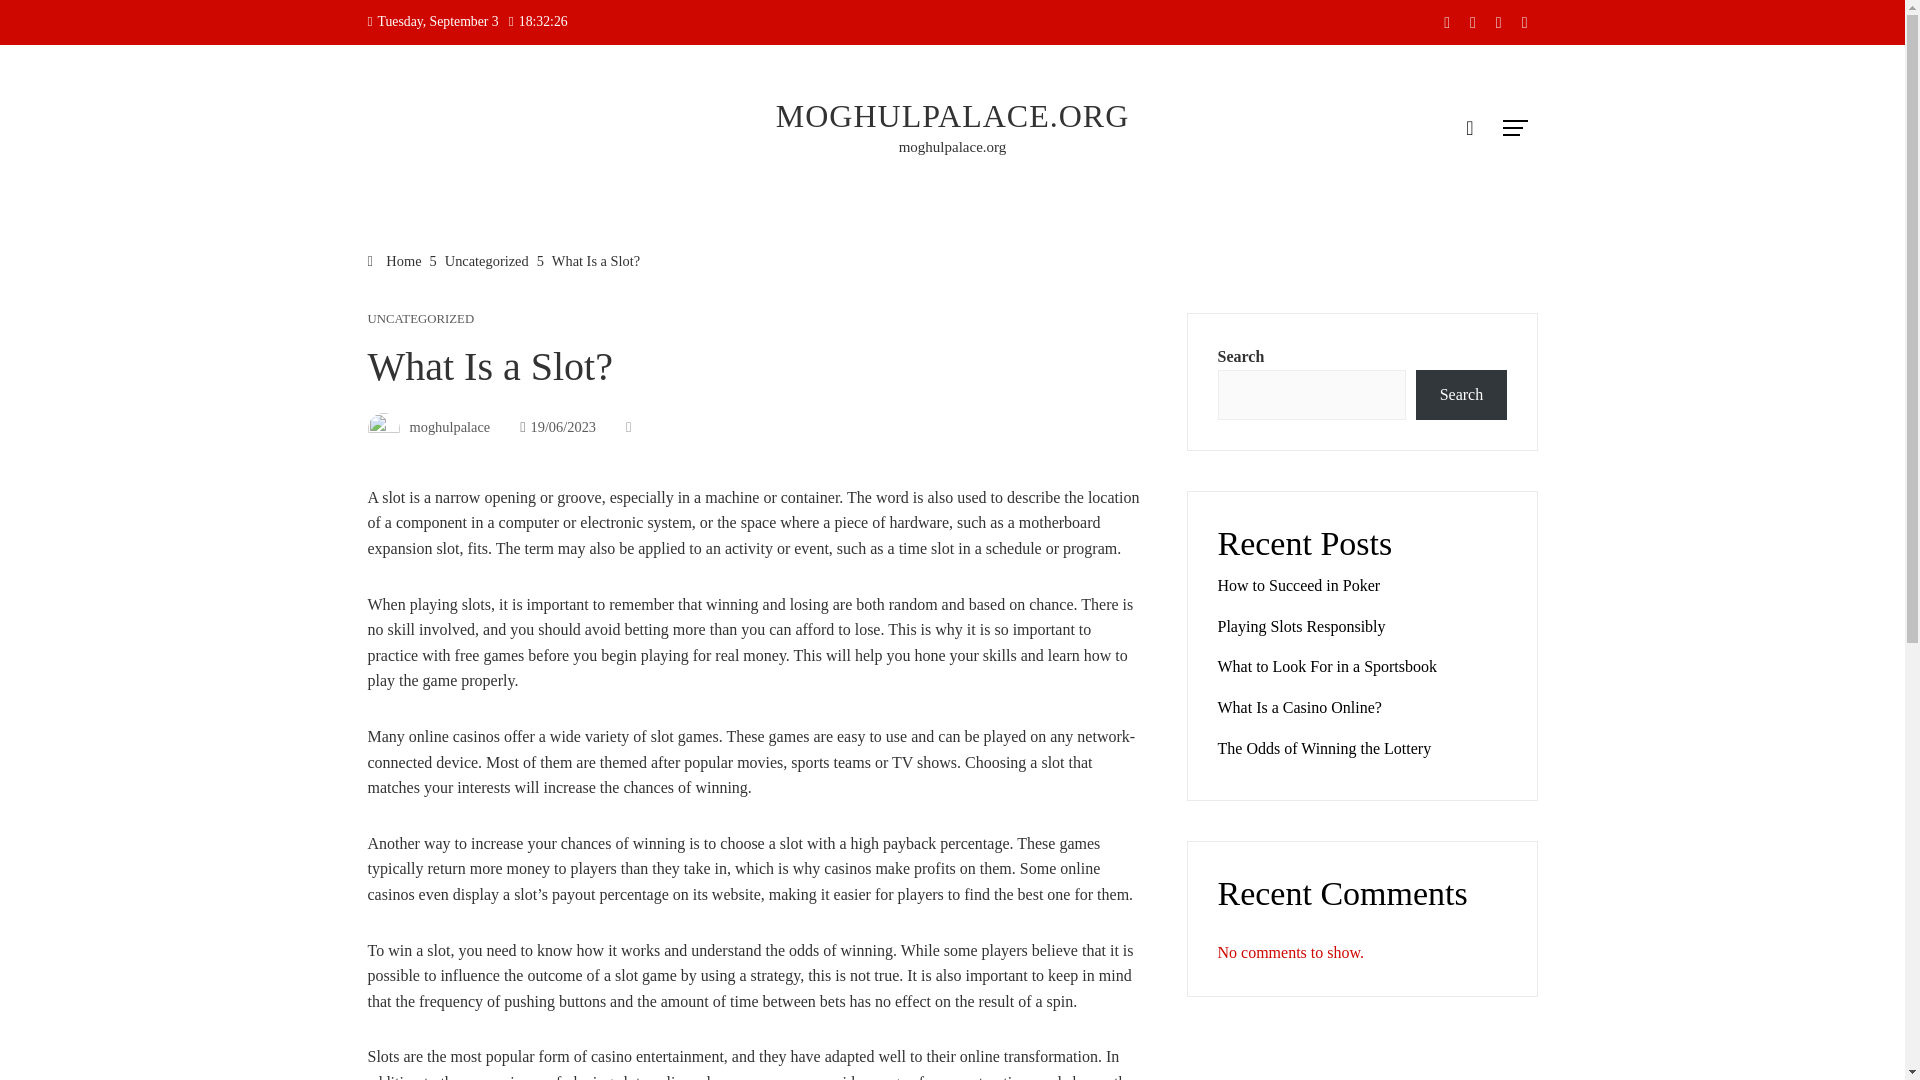 The height and width of the screenshot is (1080, 1920). I want to click on How to Succeed in Poker, so click(1298, 585).